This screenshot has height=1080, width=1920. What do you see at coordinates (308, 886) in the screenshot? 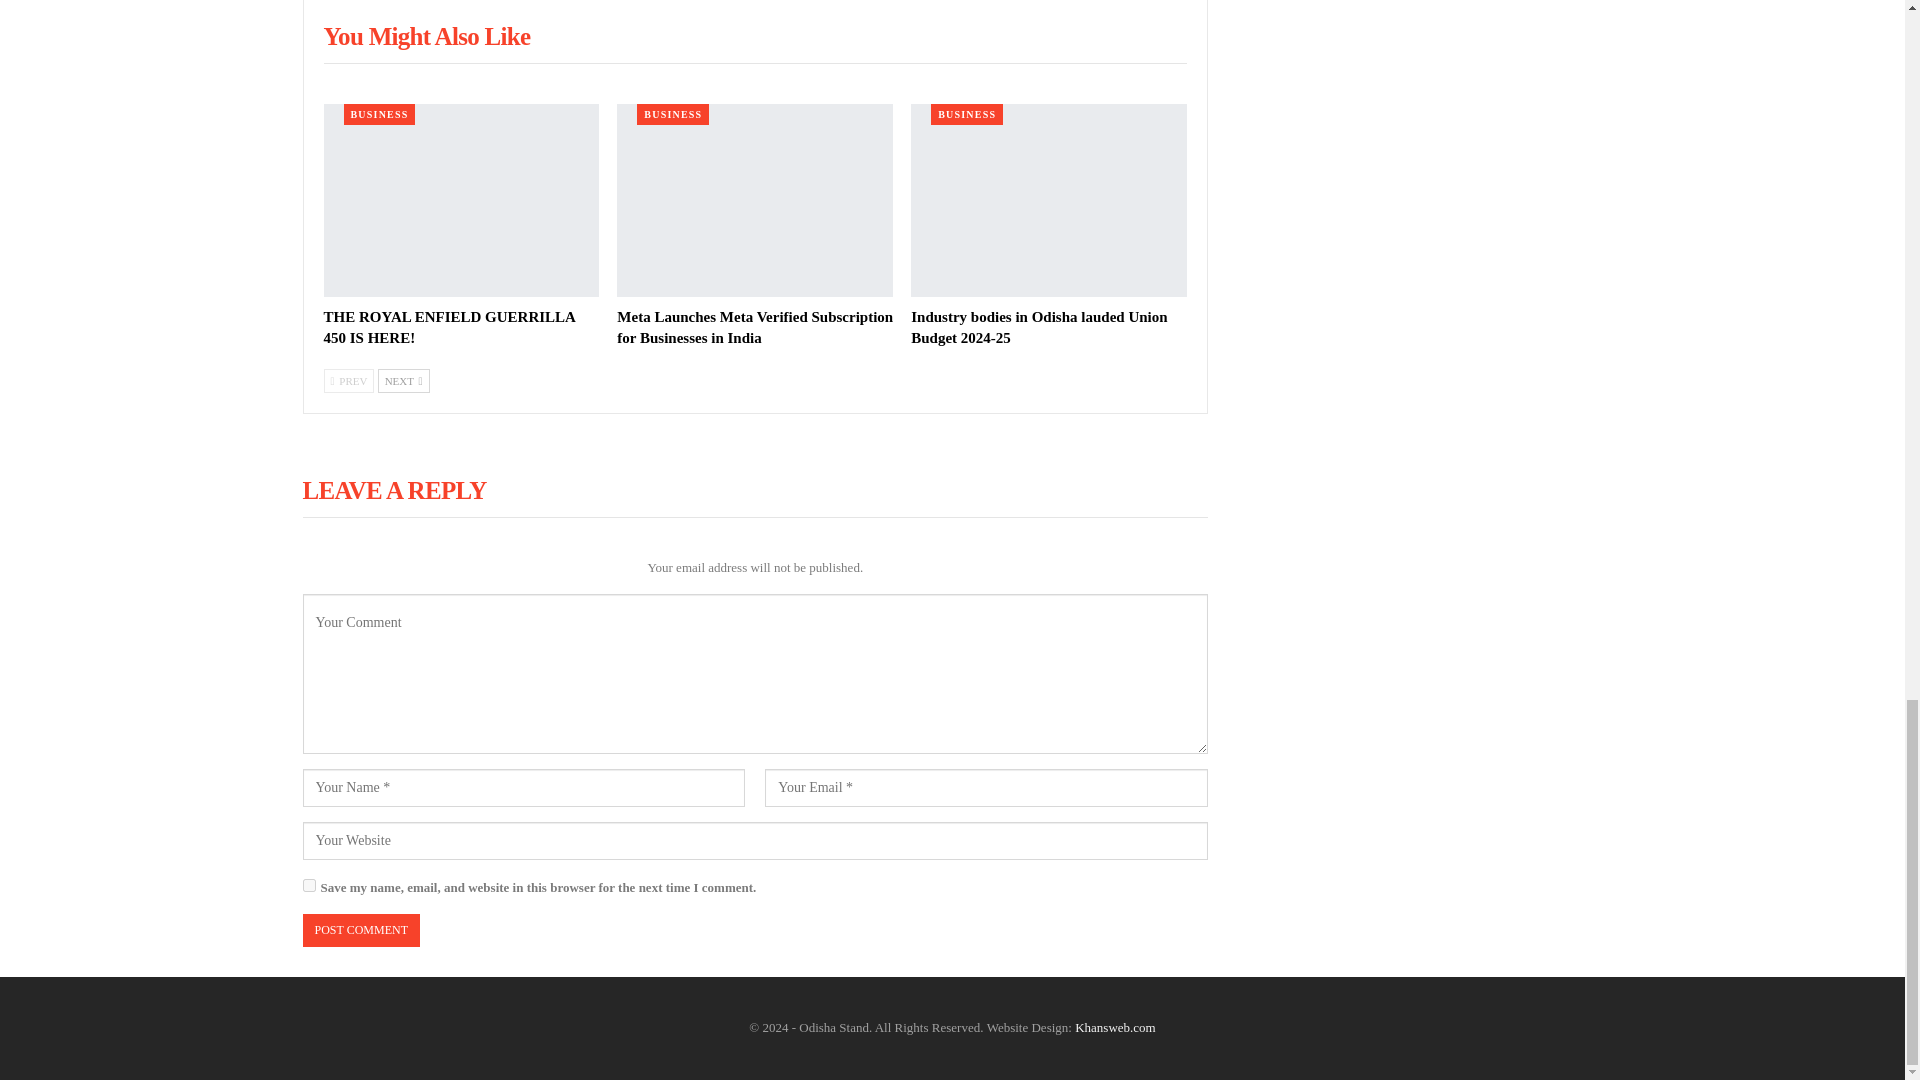
I see `yes` at bounding box center [308, 886].